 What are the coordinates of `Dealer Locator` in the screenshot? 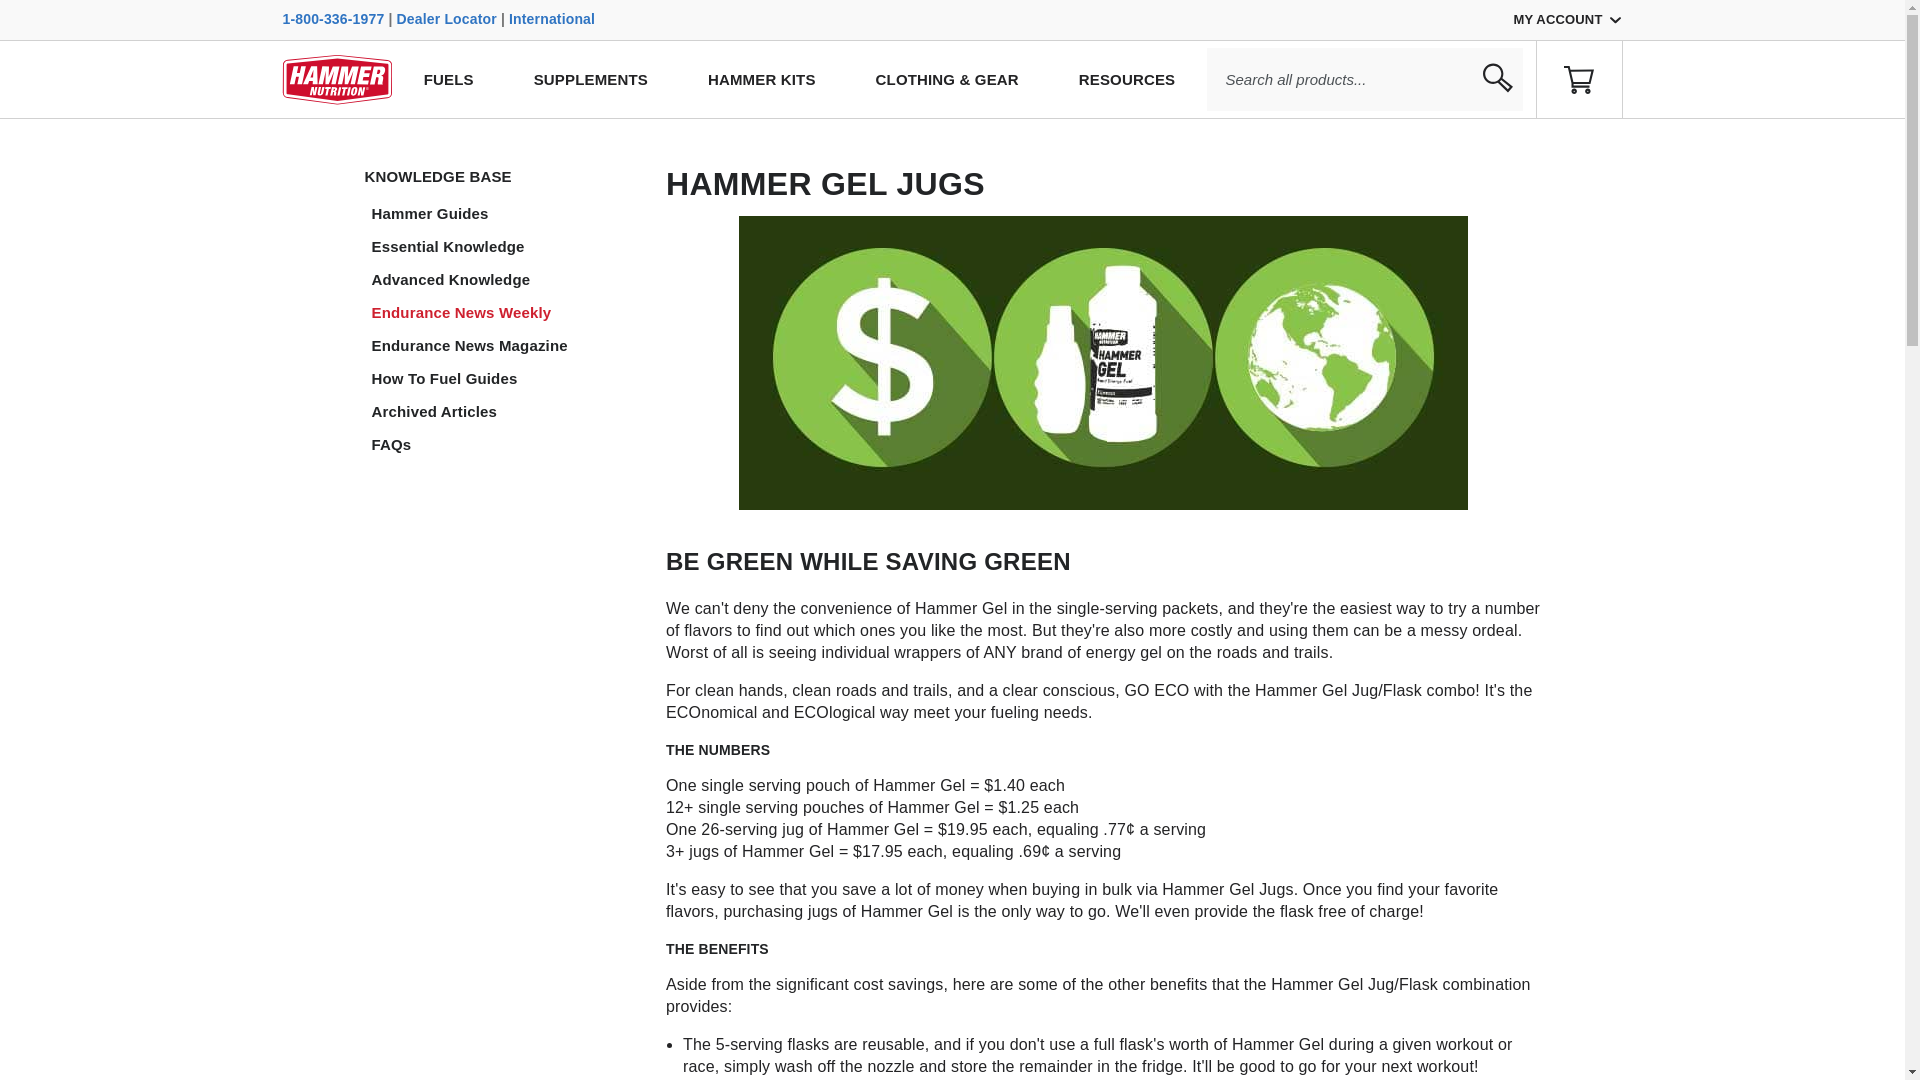 It's located at (447, 18).